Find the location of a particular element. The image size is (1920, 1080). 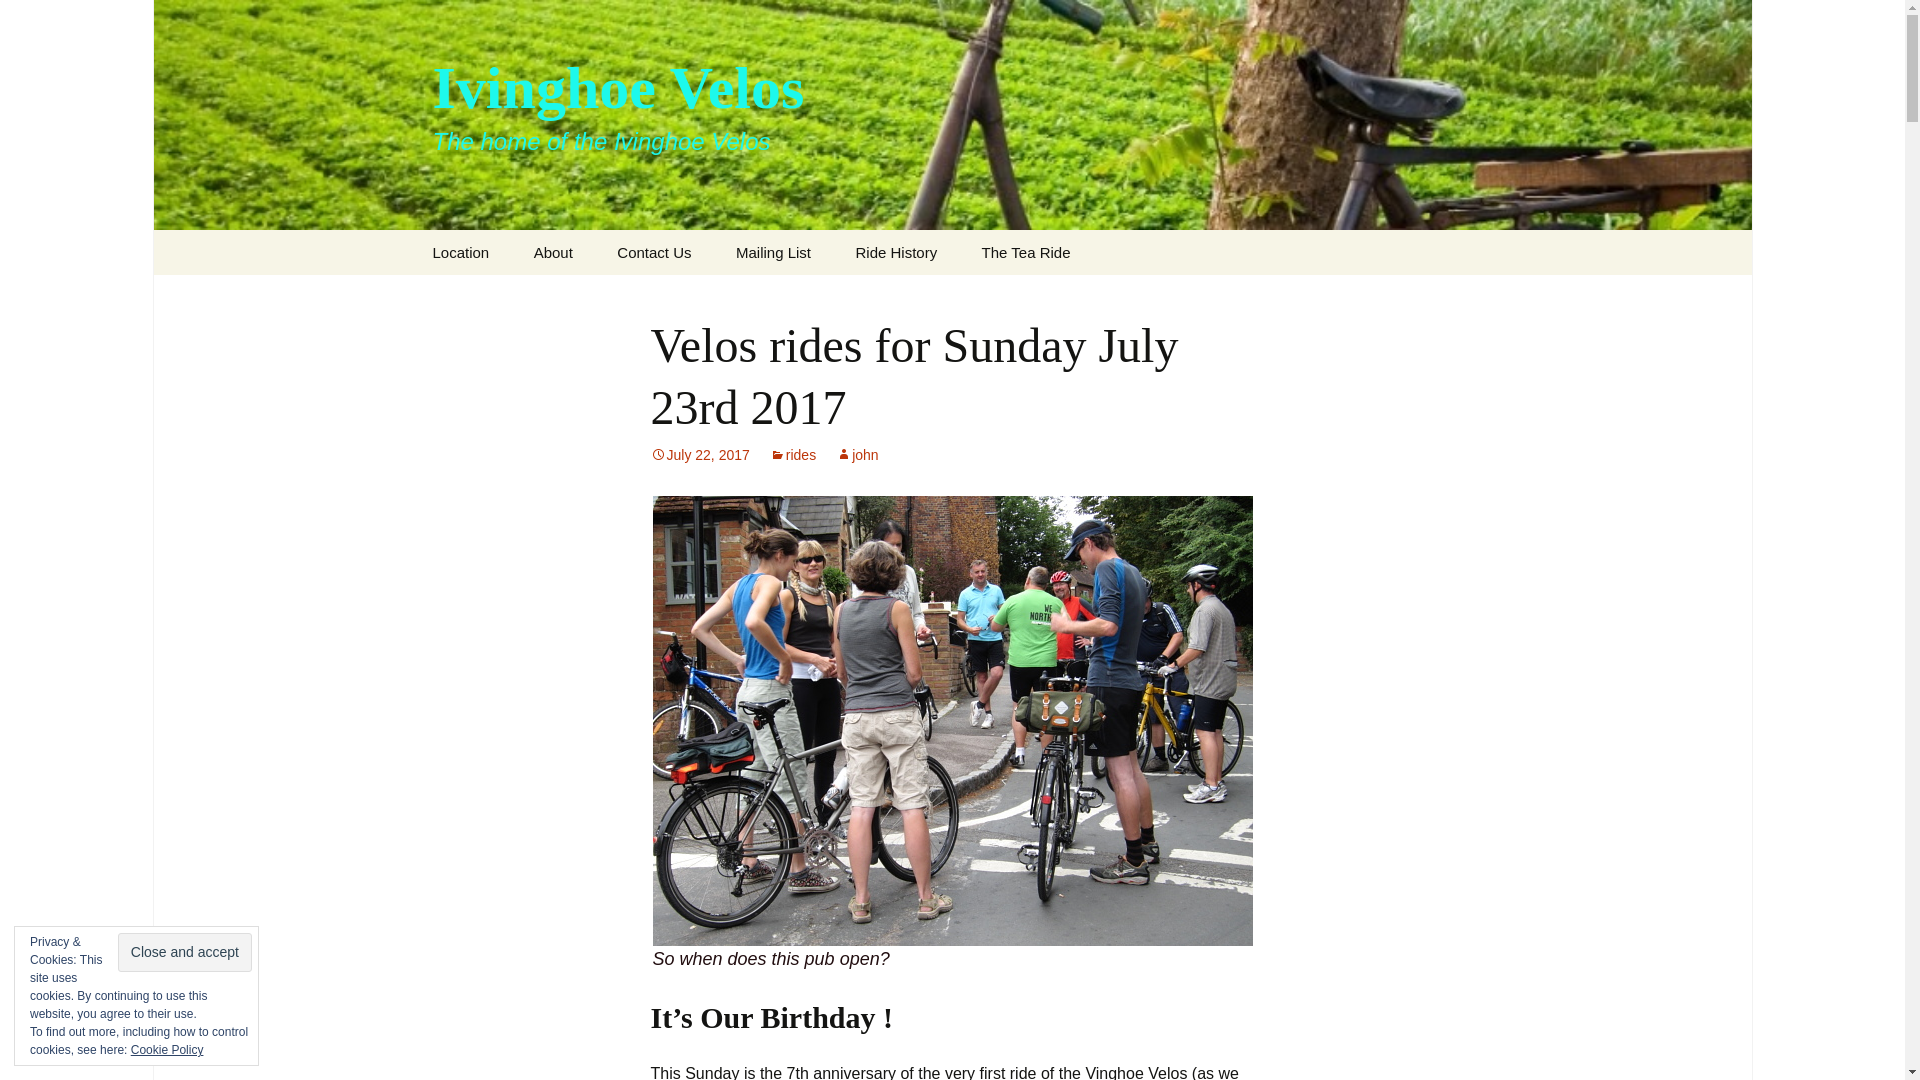

rides is located at coordinates (792, 455).